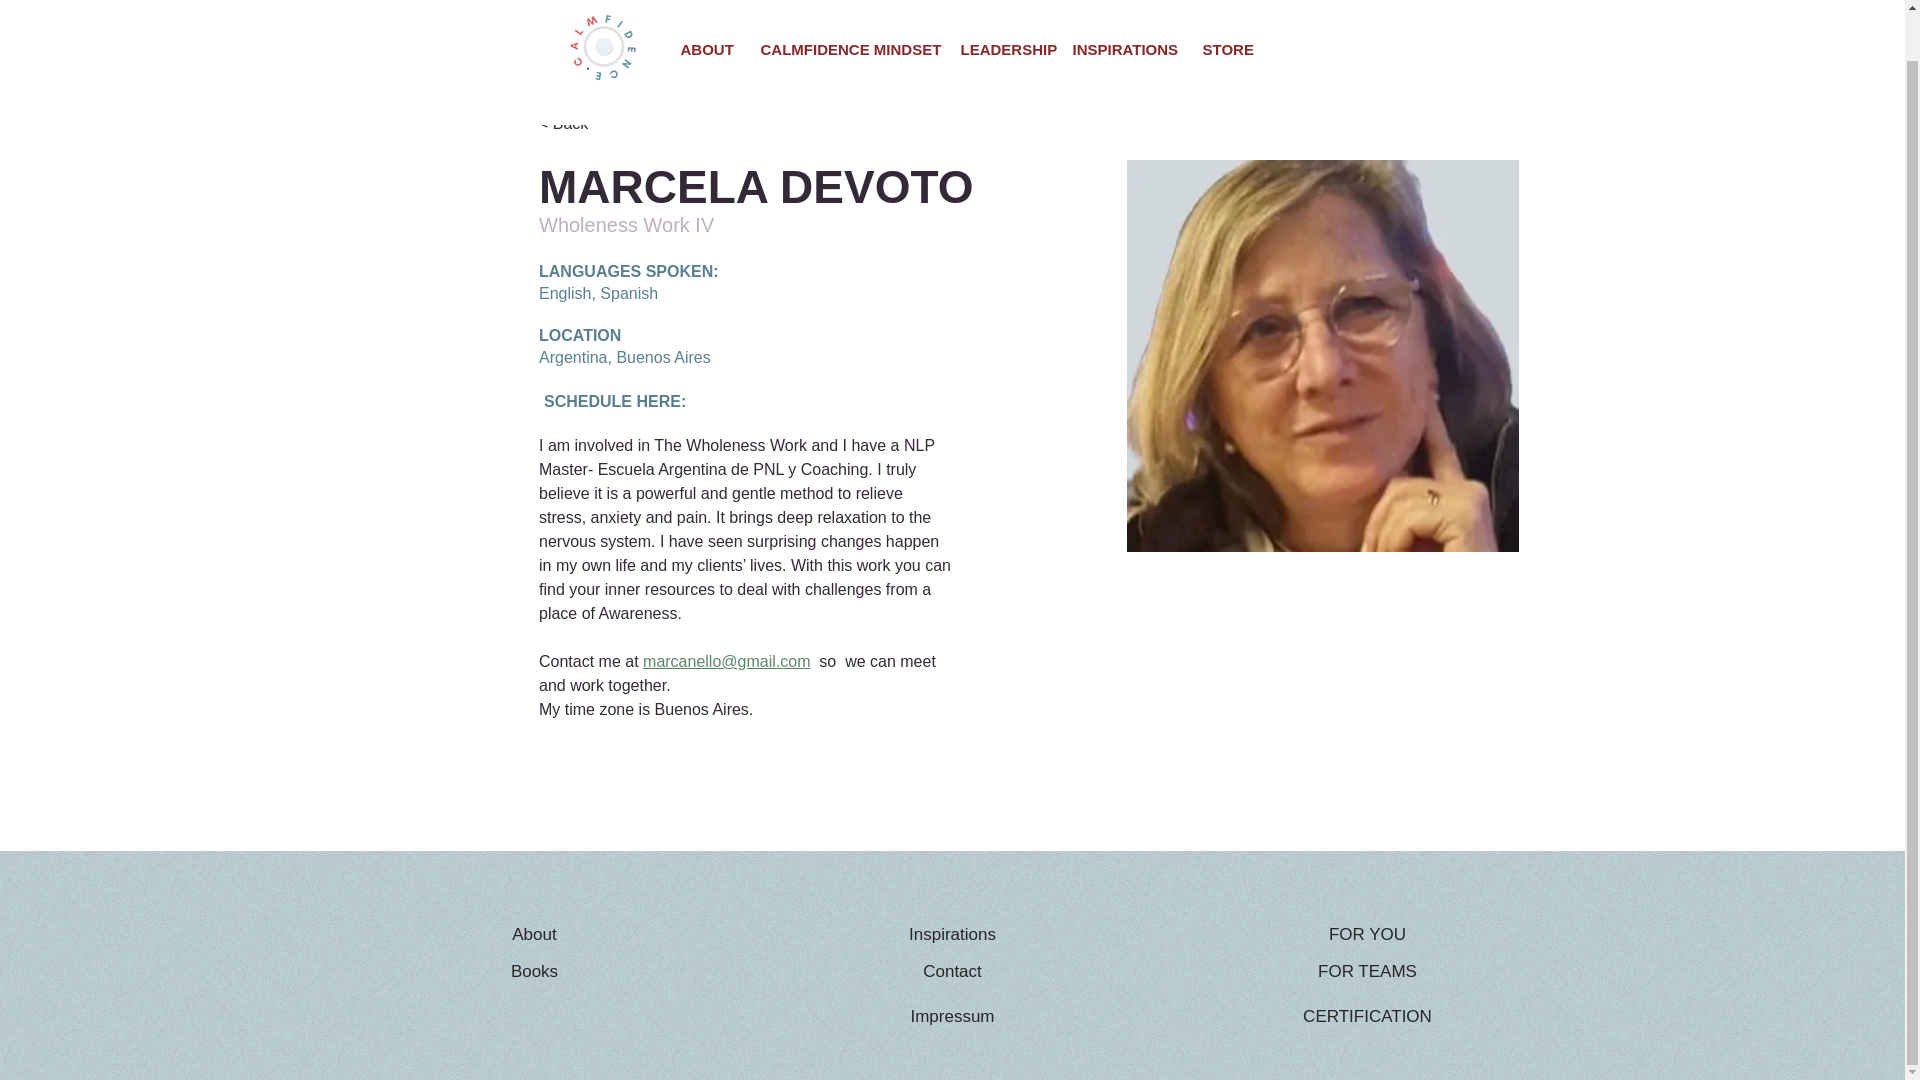 This screenshot has height=1080, width=1920. Describe the element at coordinates (952, 934) in the screenshot. I see `Inspirations` at that location.